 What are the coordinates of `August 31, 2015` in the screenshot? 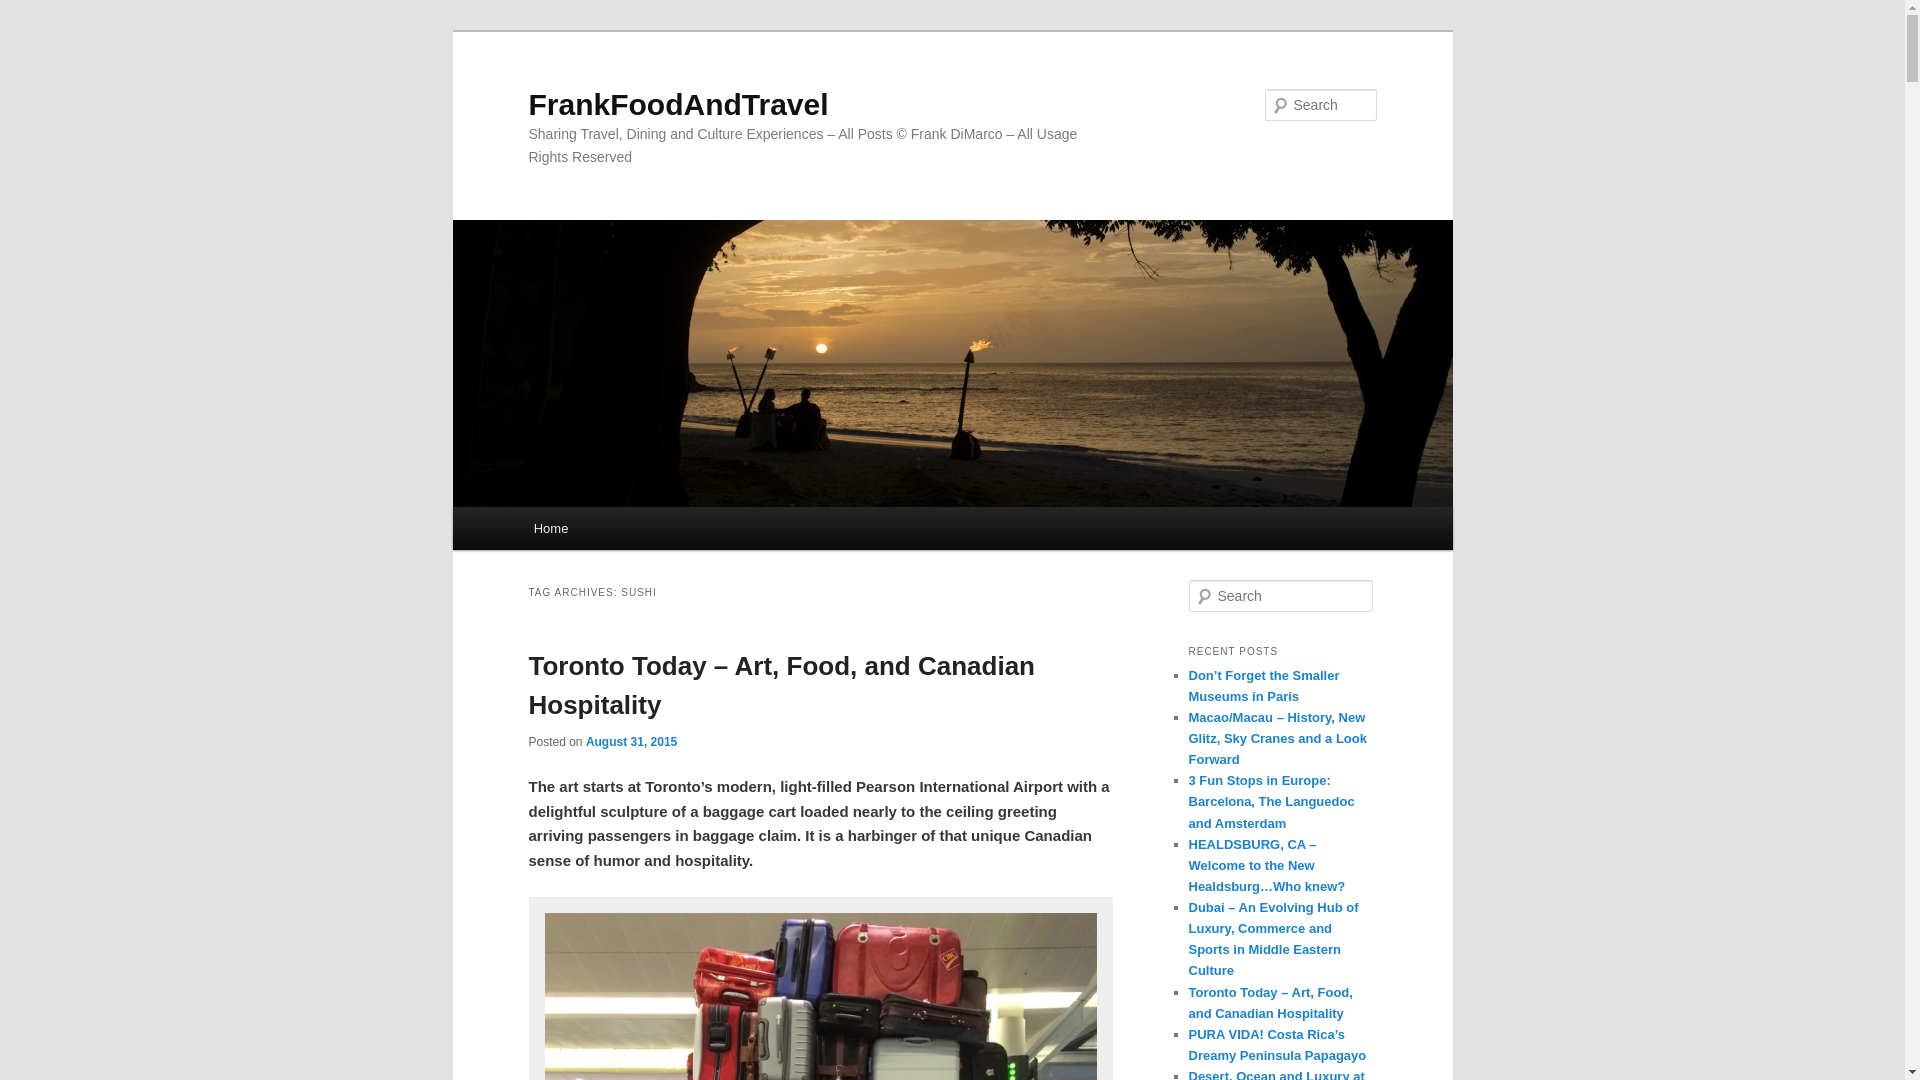 It's located at (631, 742).